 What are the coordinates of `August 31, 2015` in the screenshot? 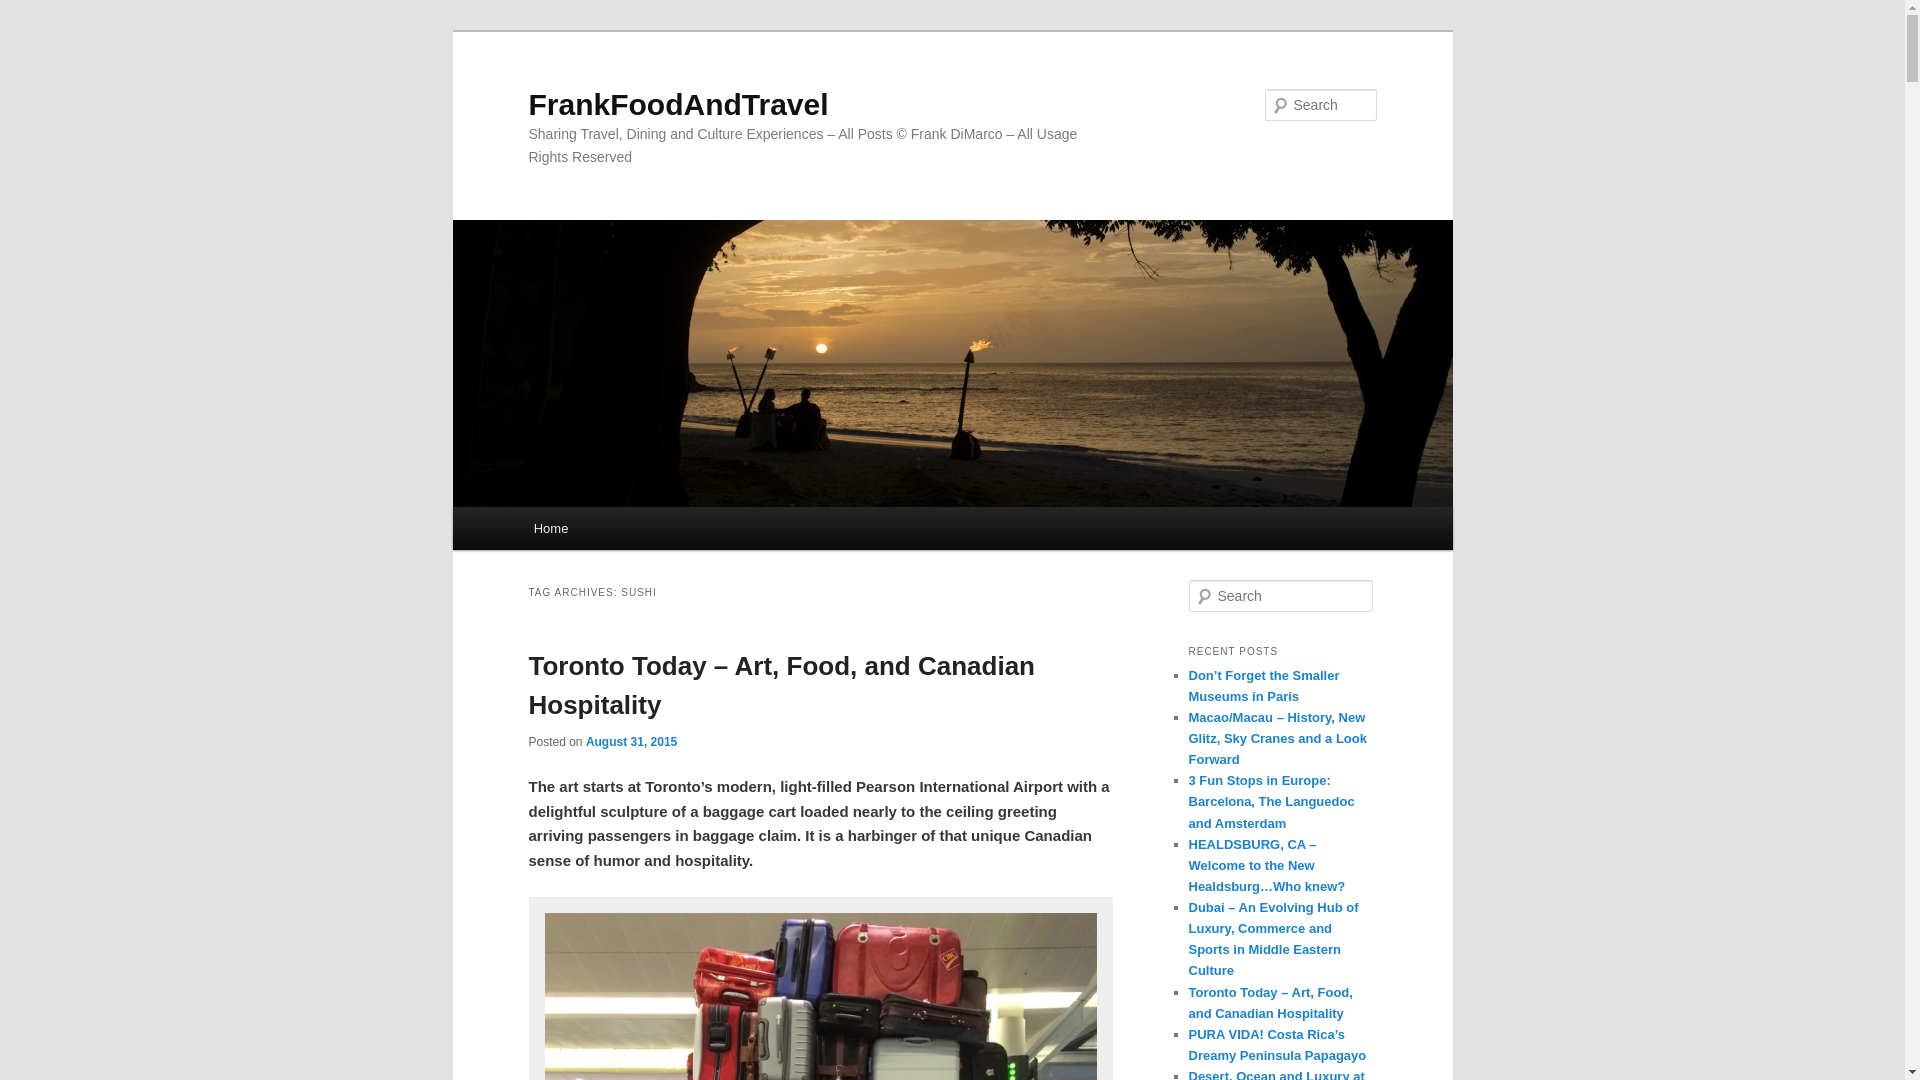 It's located at (631, 742).